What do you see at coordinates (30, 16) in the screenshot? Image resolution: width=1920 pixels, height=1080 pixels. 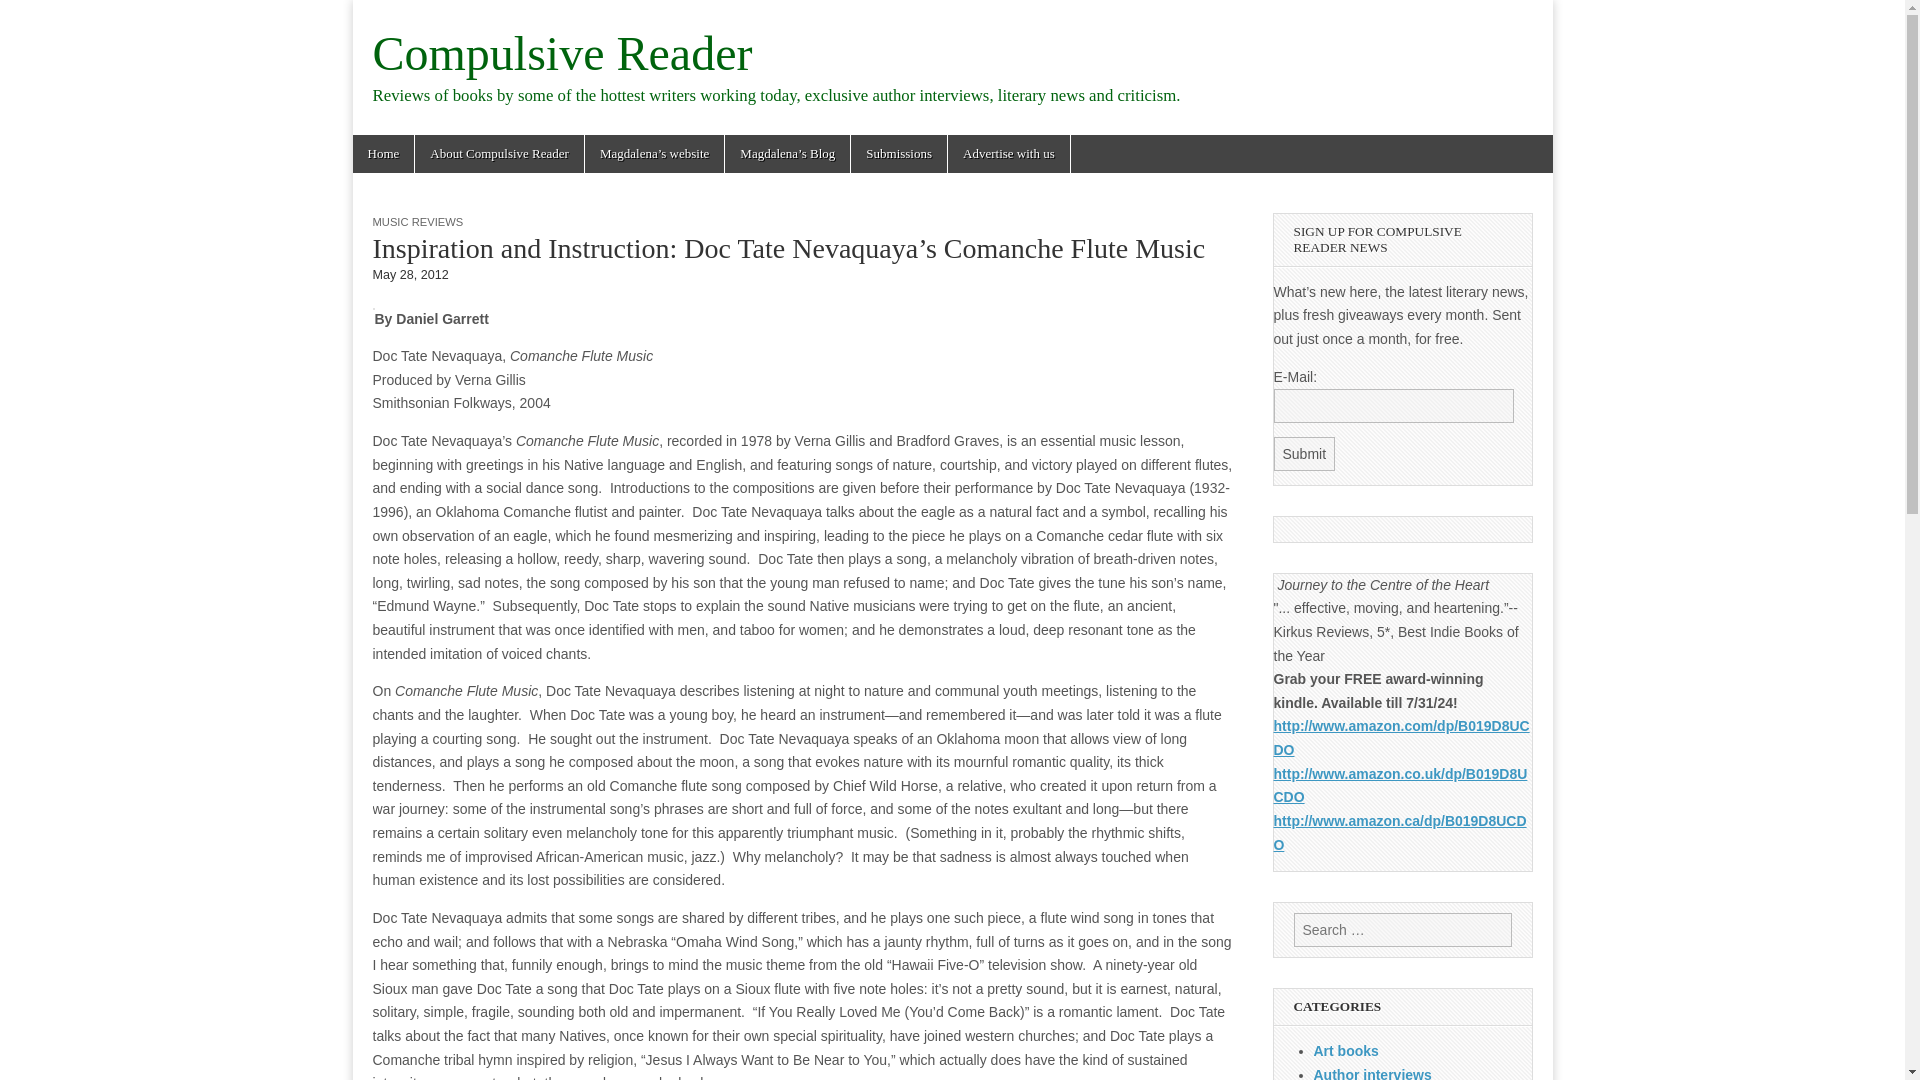 I see `Search` at bounding box center [30, 16].